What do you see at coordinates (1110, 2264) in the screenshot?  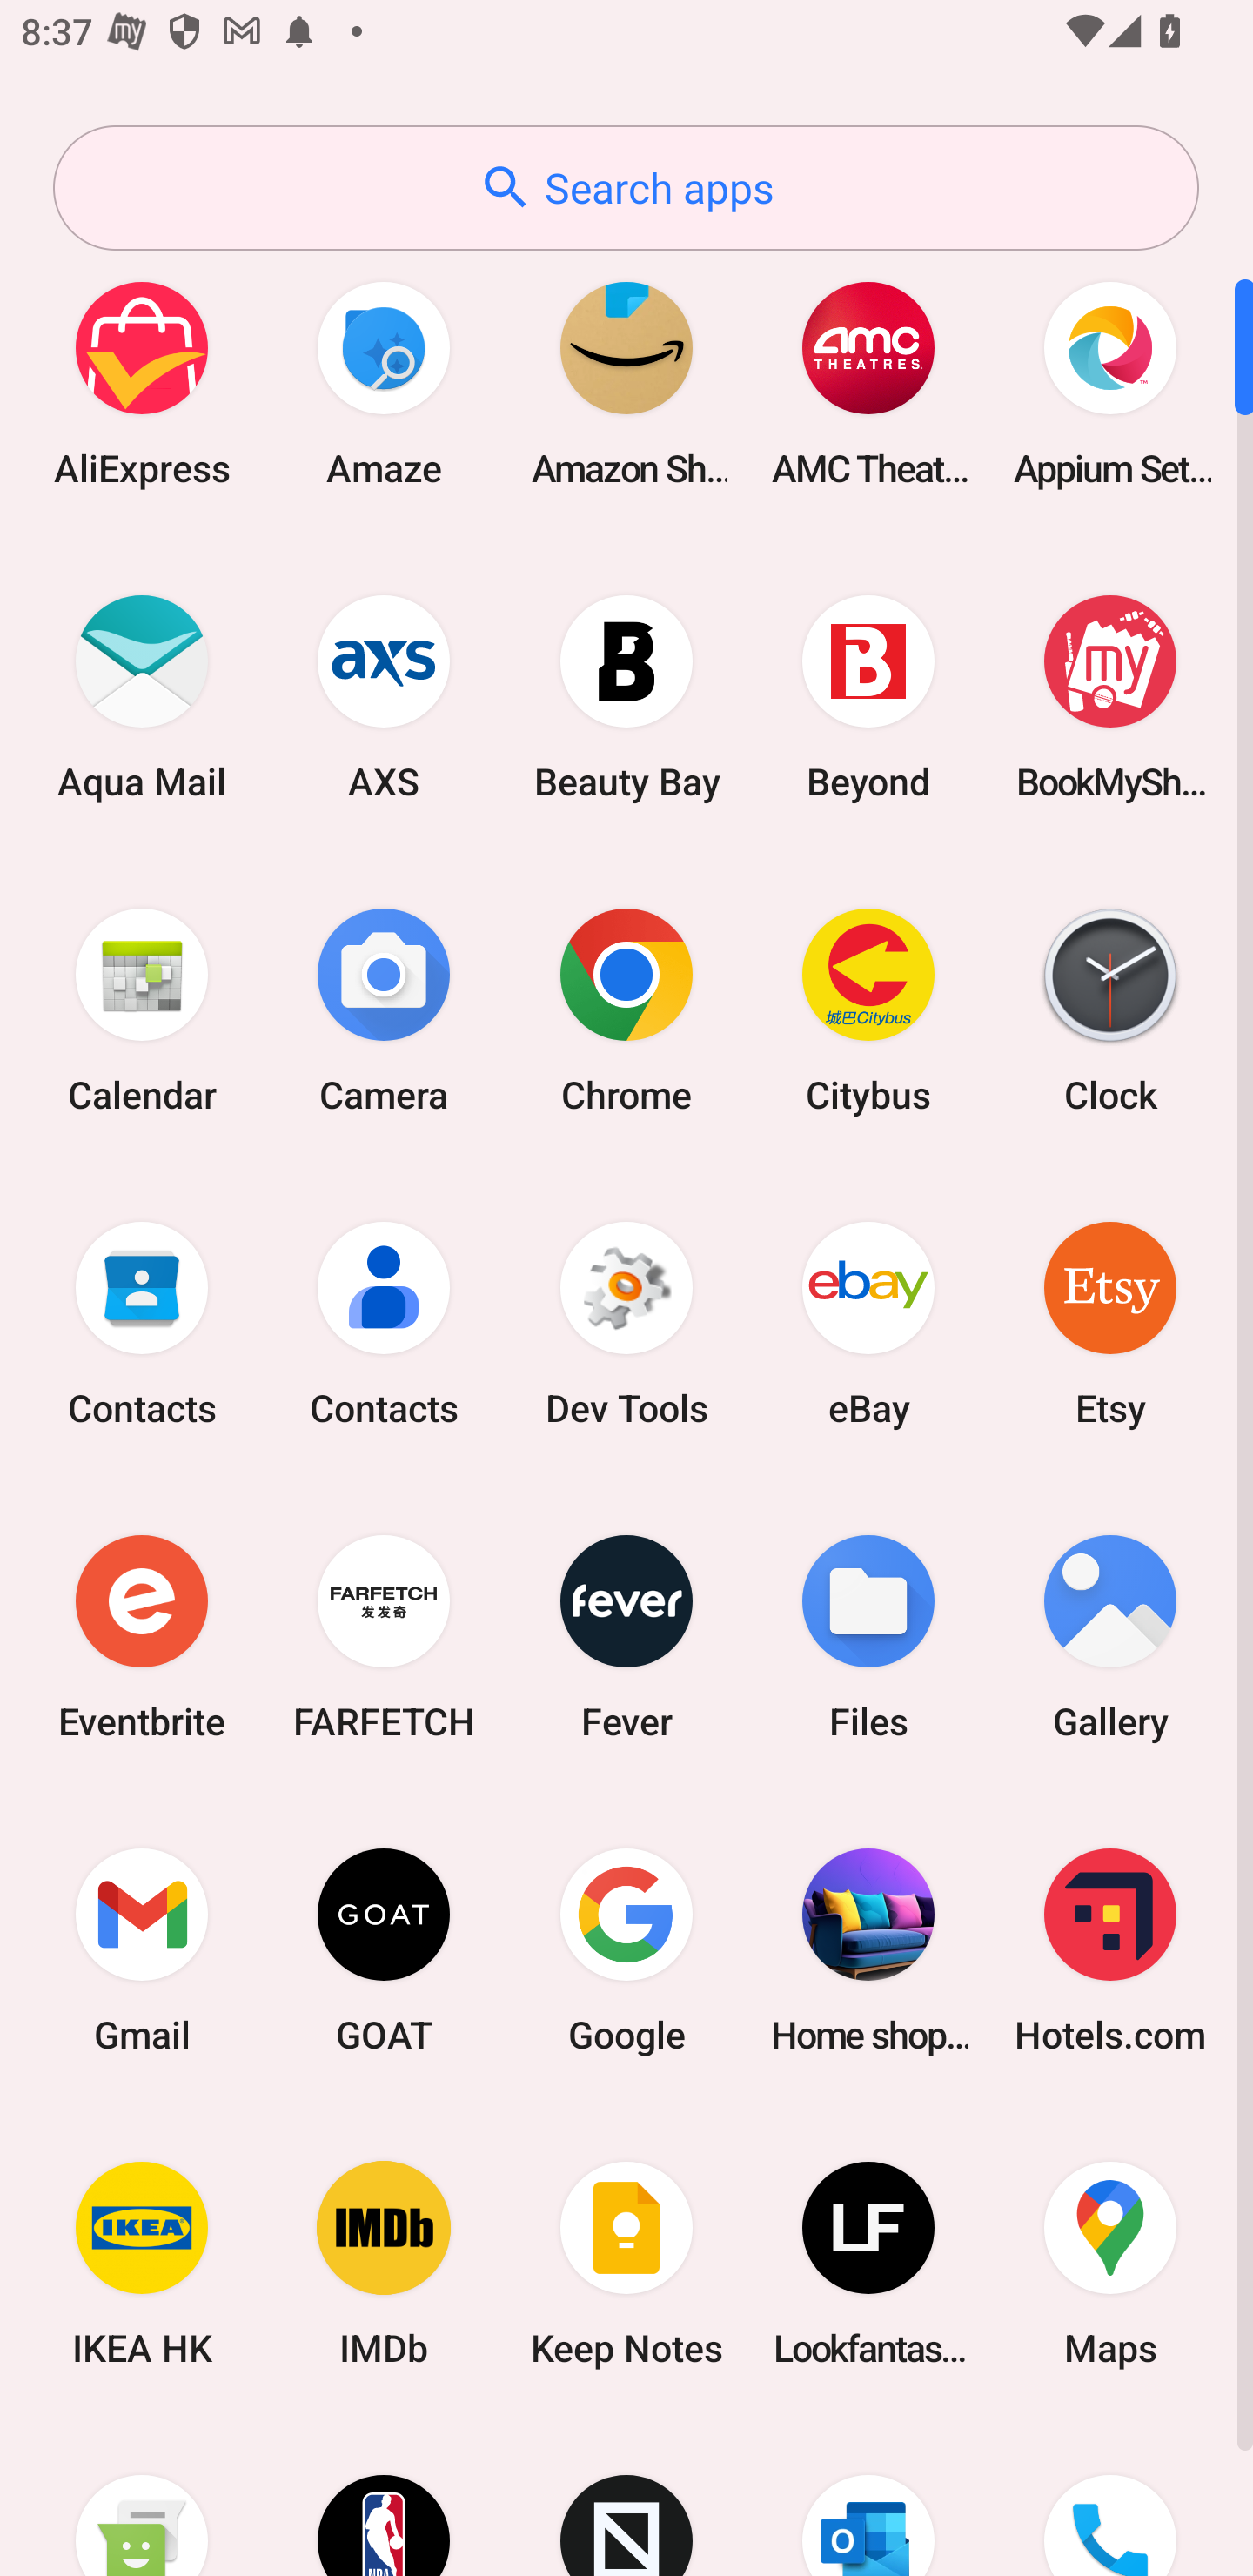 I see `Maps` at bounding box center [1110, 2264].